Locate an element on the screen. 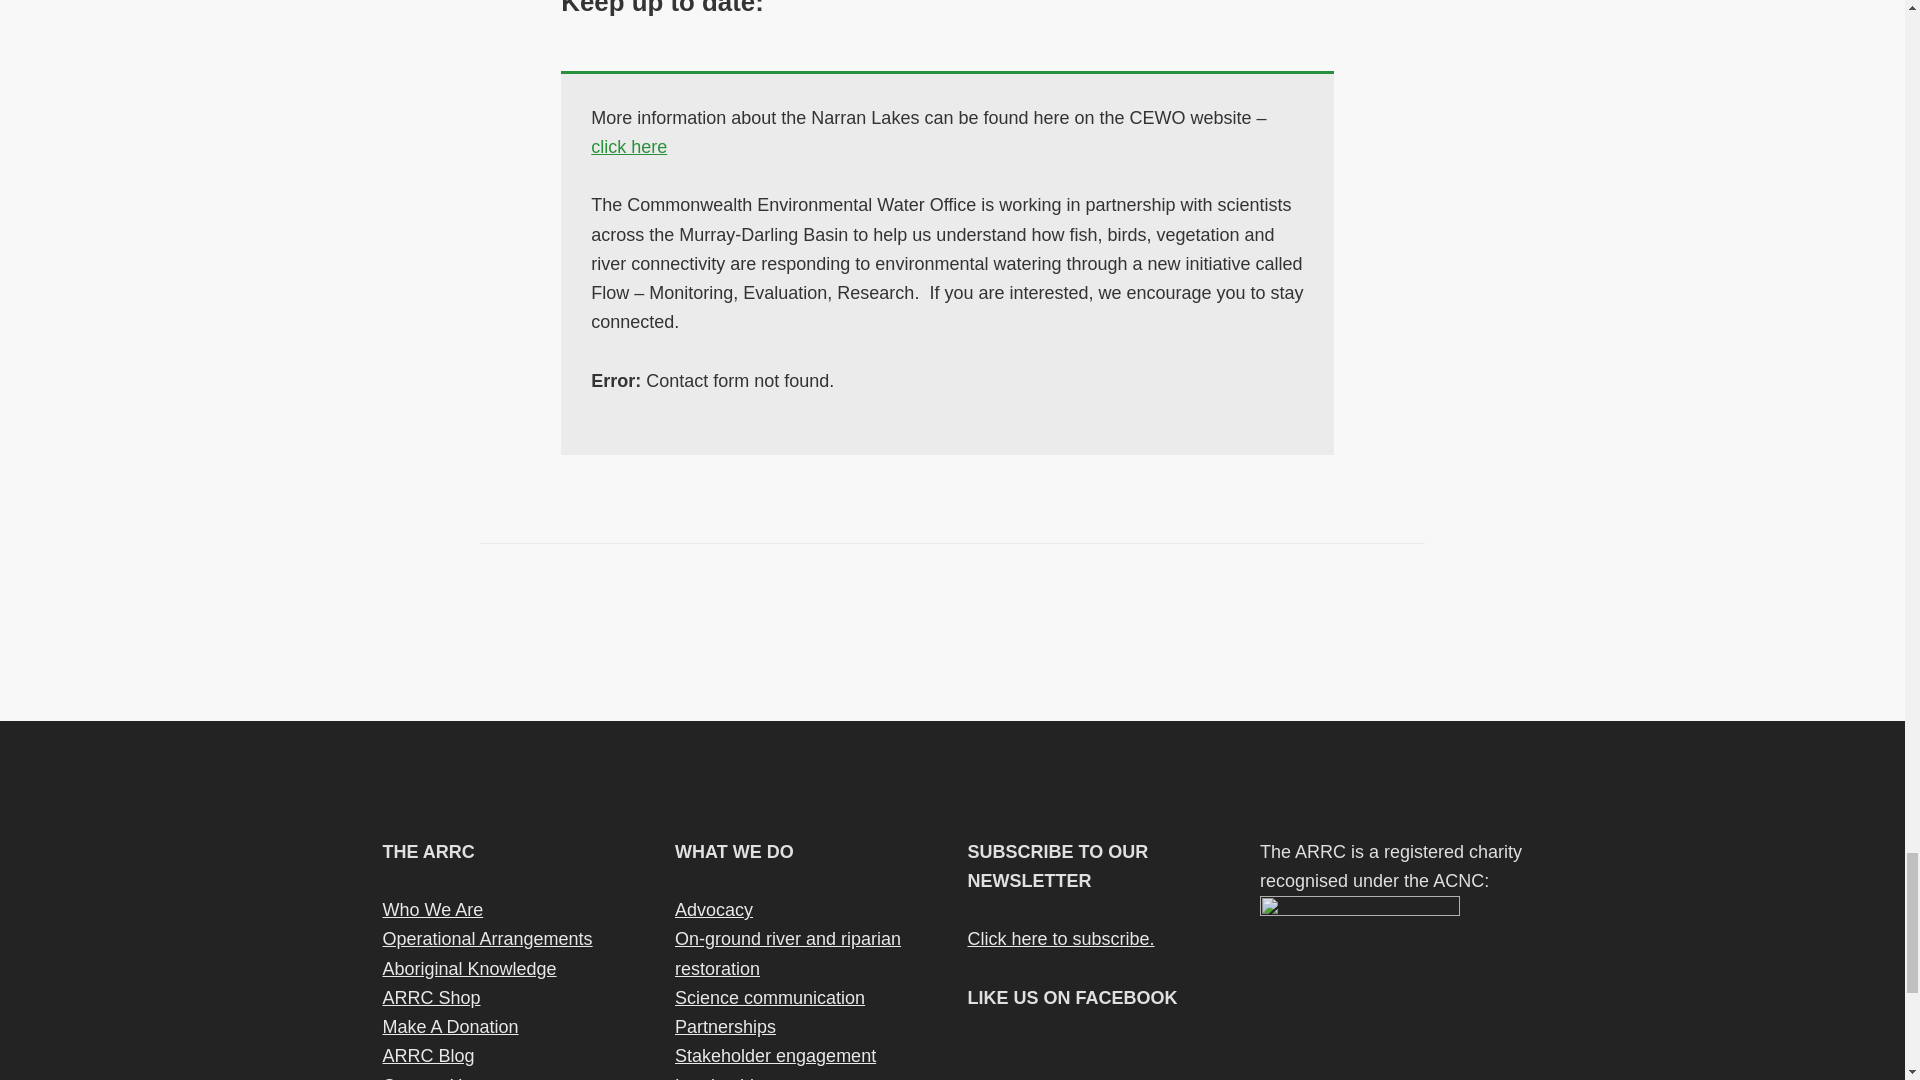  Contact Us is located at coordinates (426, 1078).